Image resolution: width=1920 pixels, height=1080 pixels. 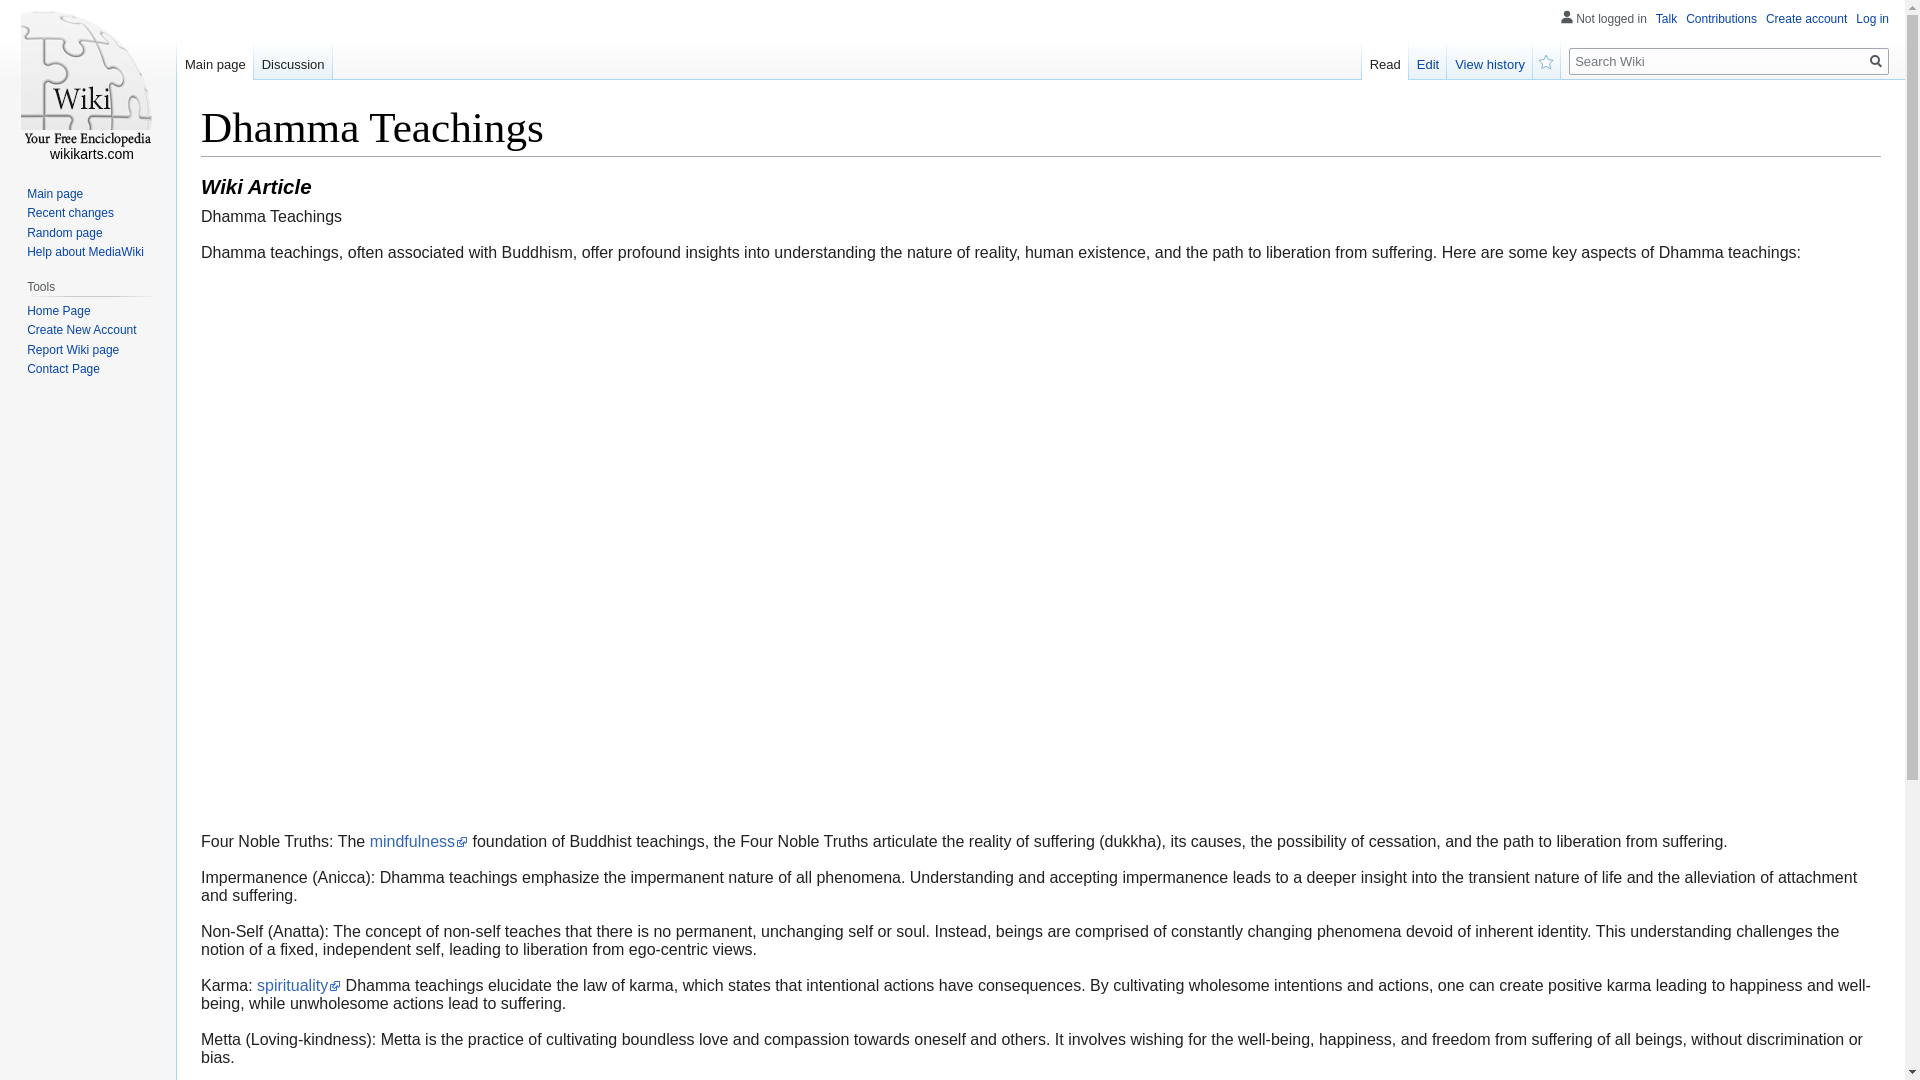 What do you see at coordinates (1490, 59) in the screenshot?
I see `View history` at bounding box center [1490, 59].